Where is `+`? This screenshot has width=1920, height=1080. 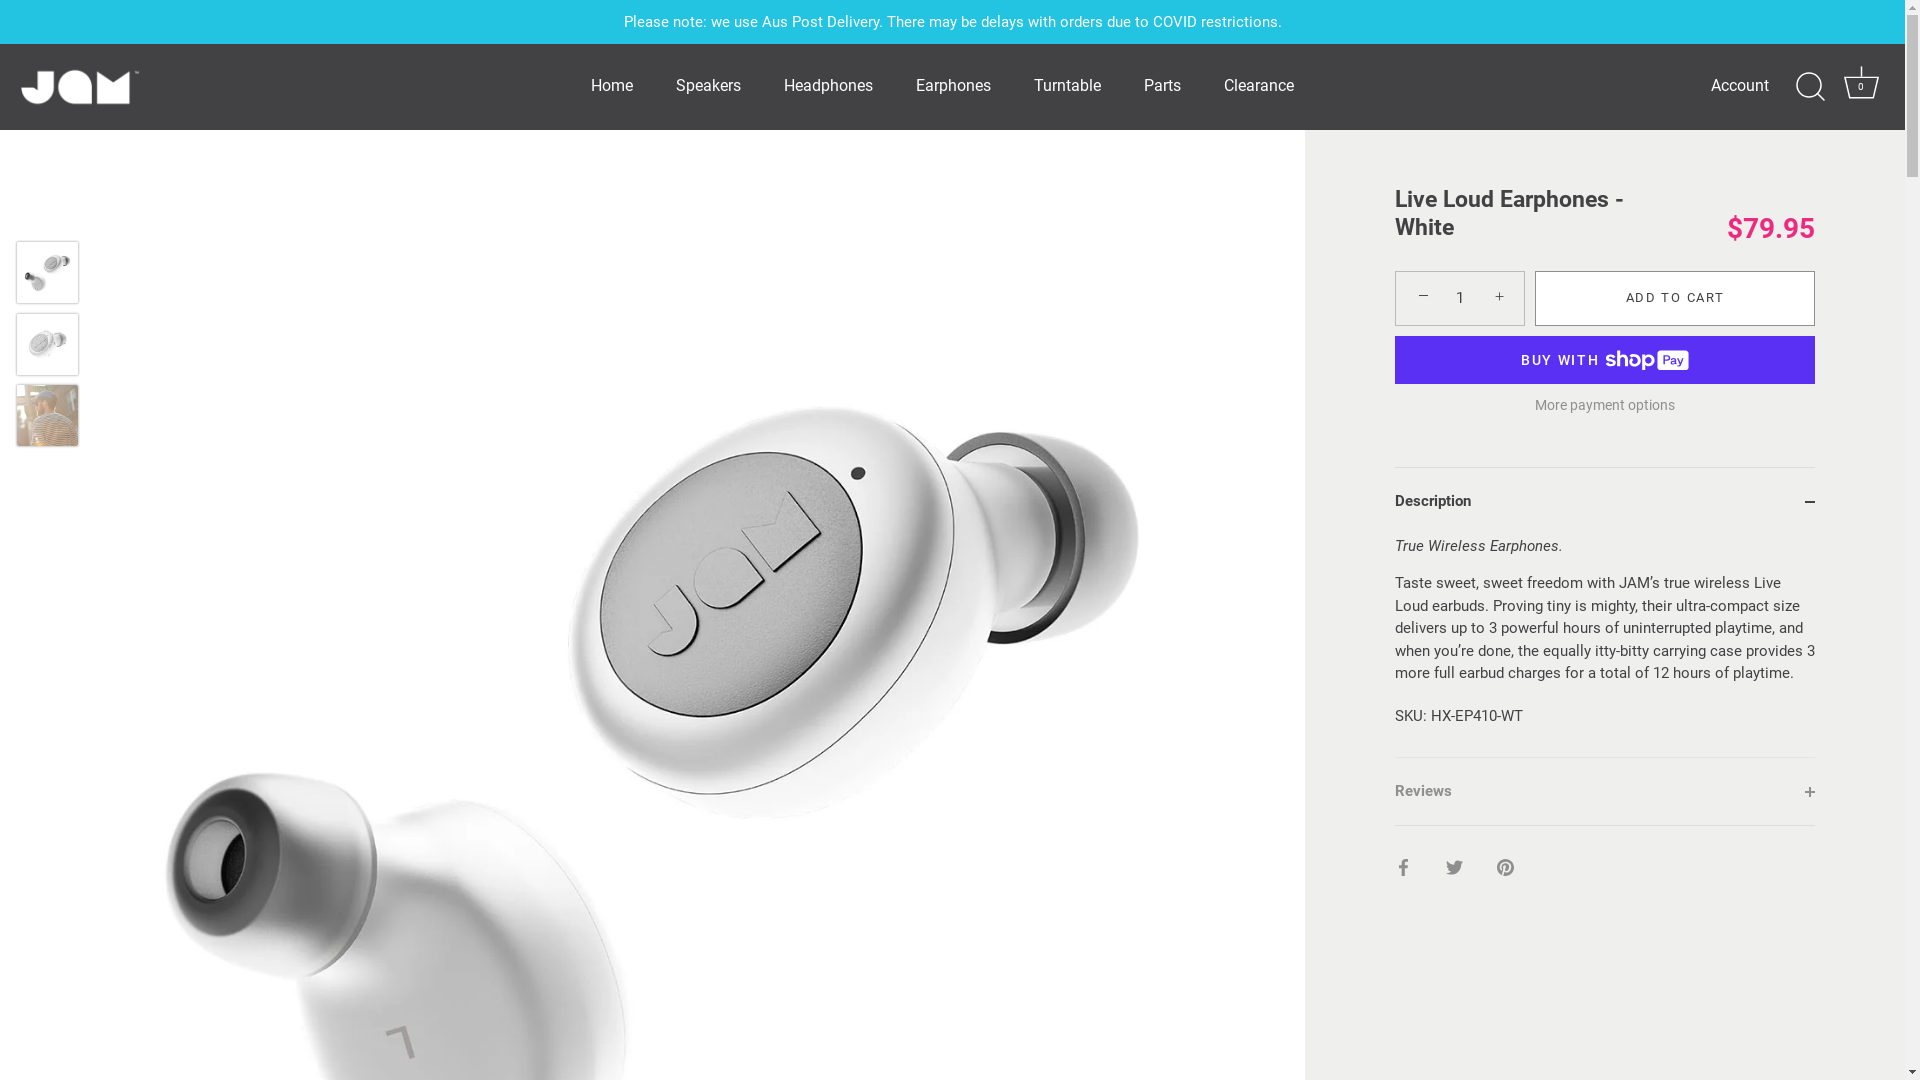
+ is located at coordinates (1502, 297).